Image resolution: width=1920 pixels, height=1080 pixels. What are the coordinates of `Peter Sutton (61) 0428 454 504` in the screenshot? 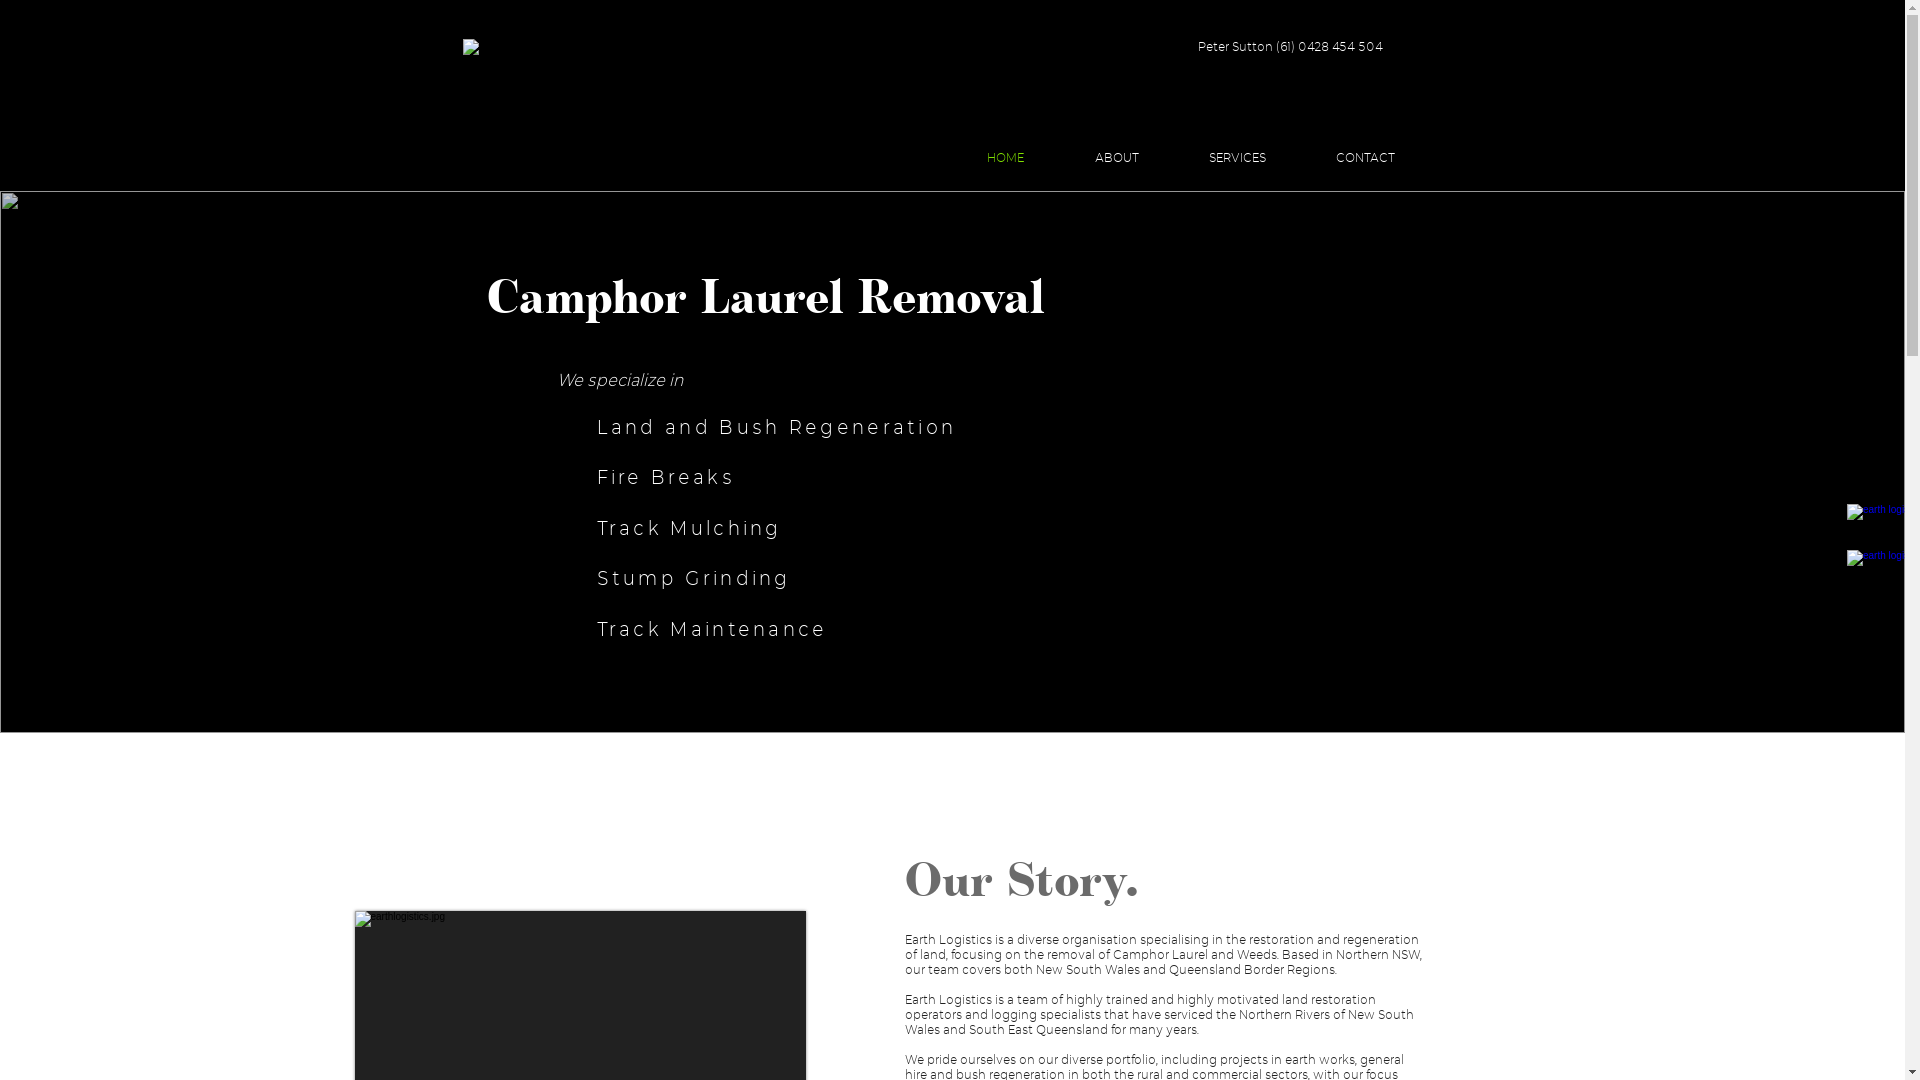 It's located at (1290, 46).